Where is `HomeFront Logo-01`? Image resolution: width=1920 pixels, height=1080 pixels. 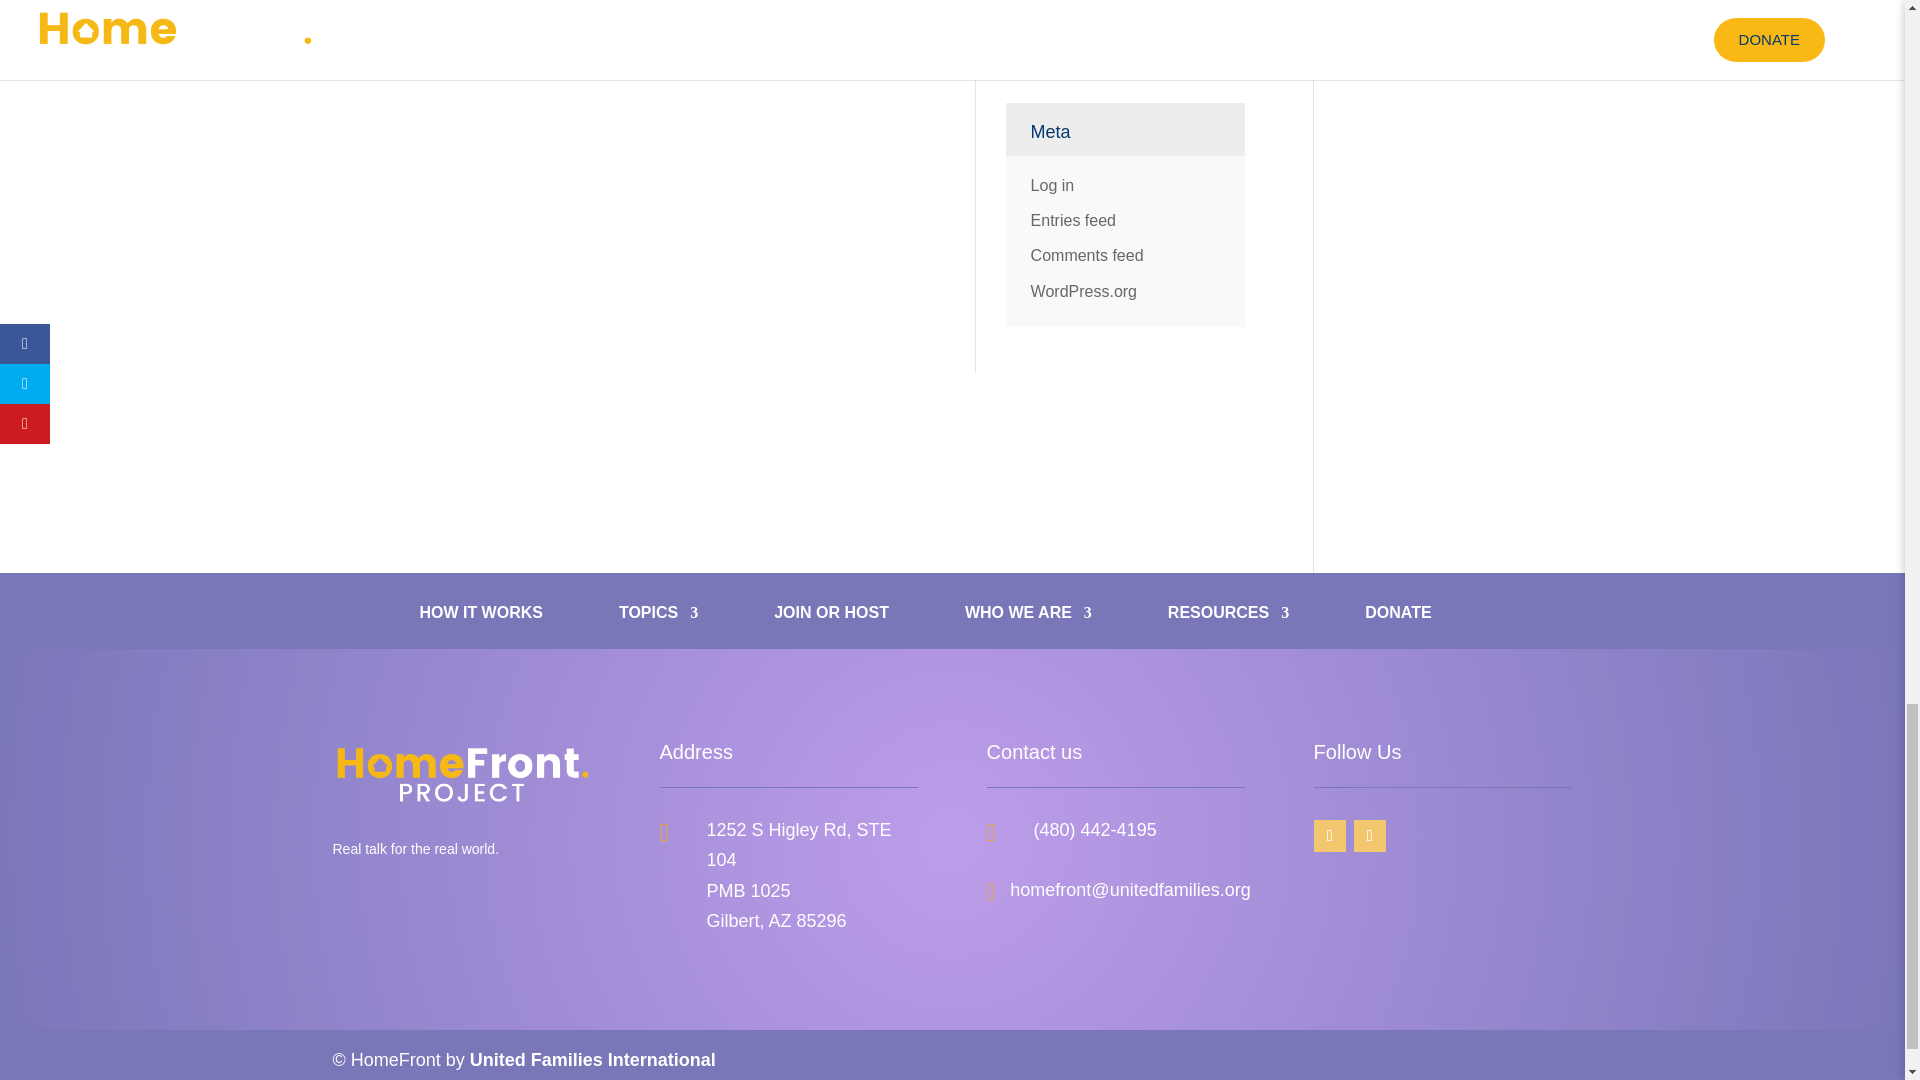
HomeFront Logo-01 is located at coordinates (462, 773).